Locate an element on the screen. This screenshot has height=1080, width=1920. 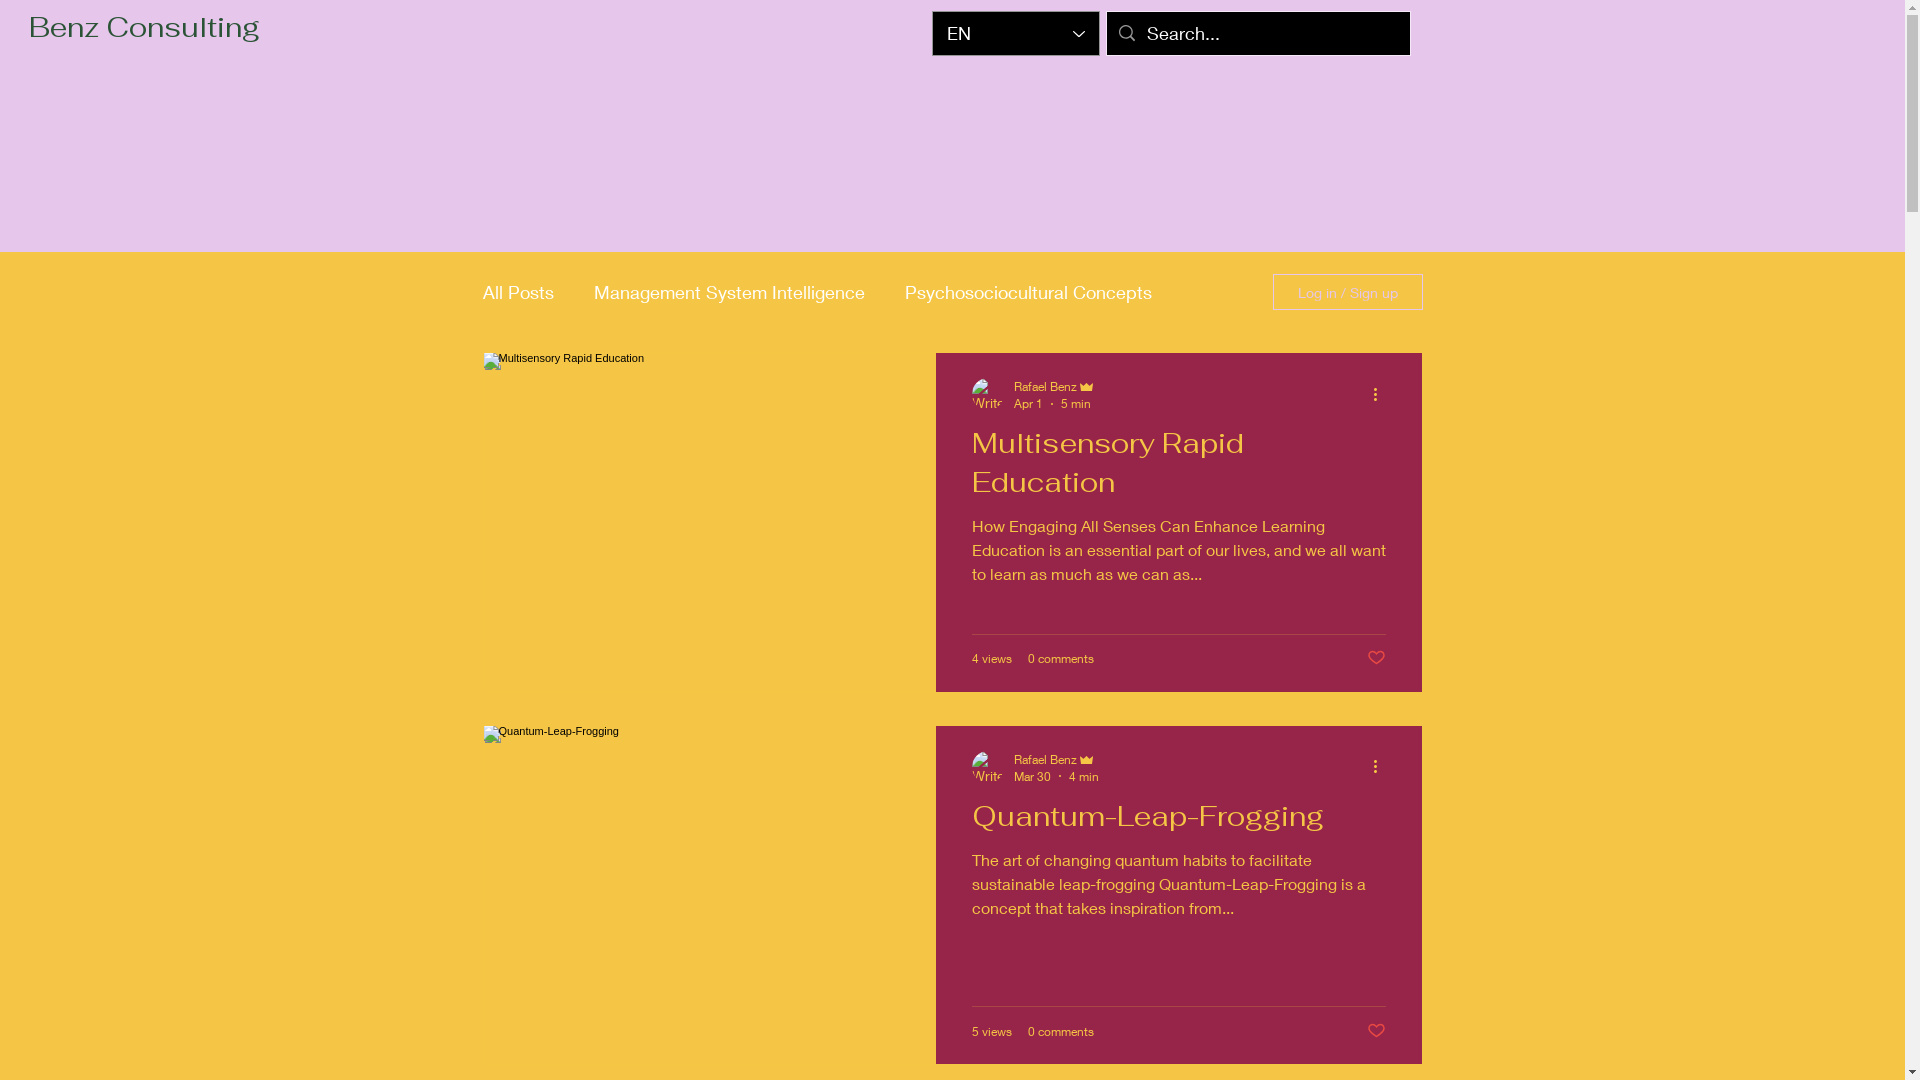
Management System Intelligence is located at coordinates (730, 292).